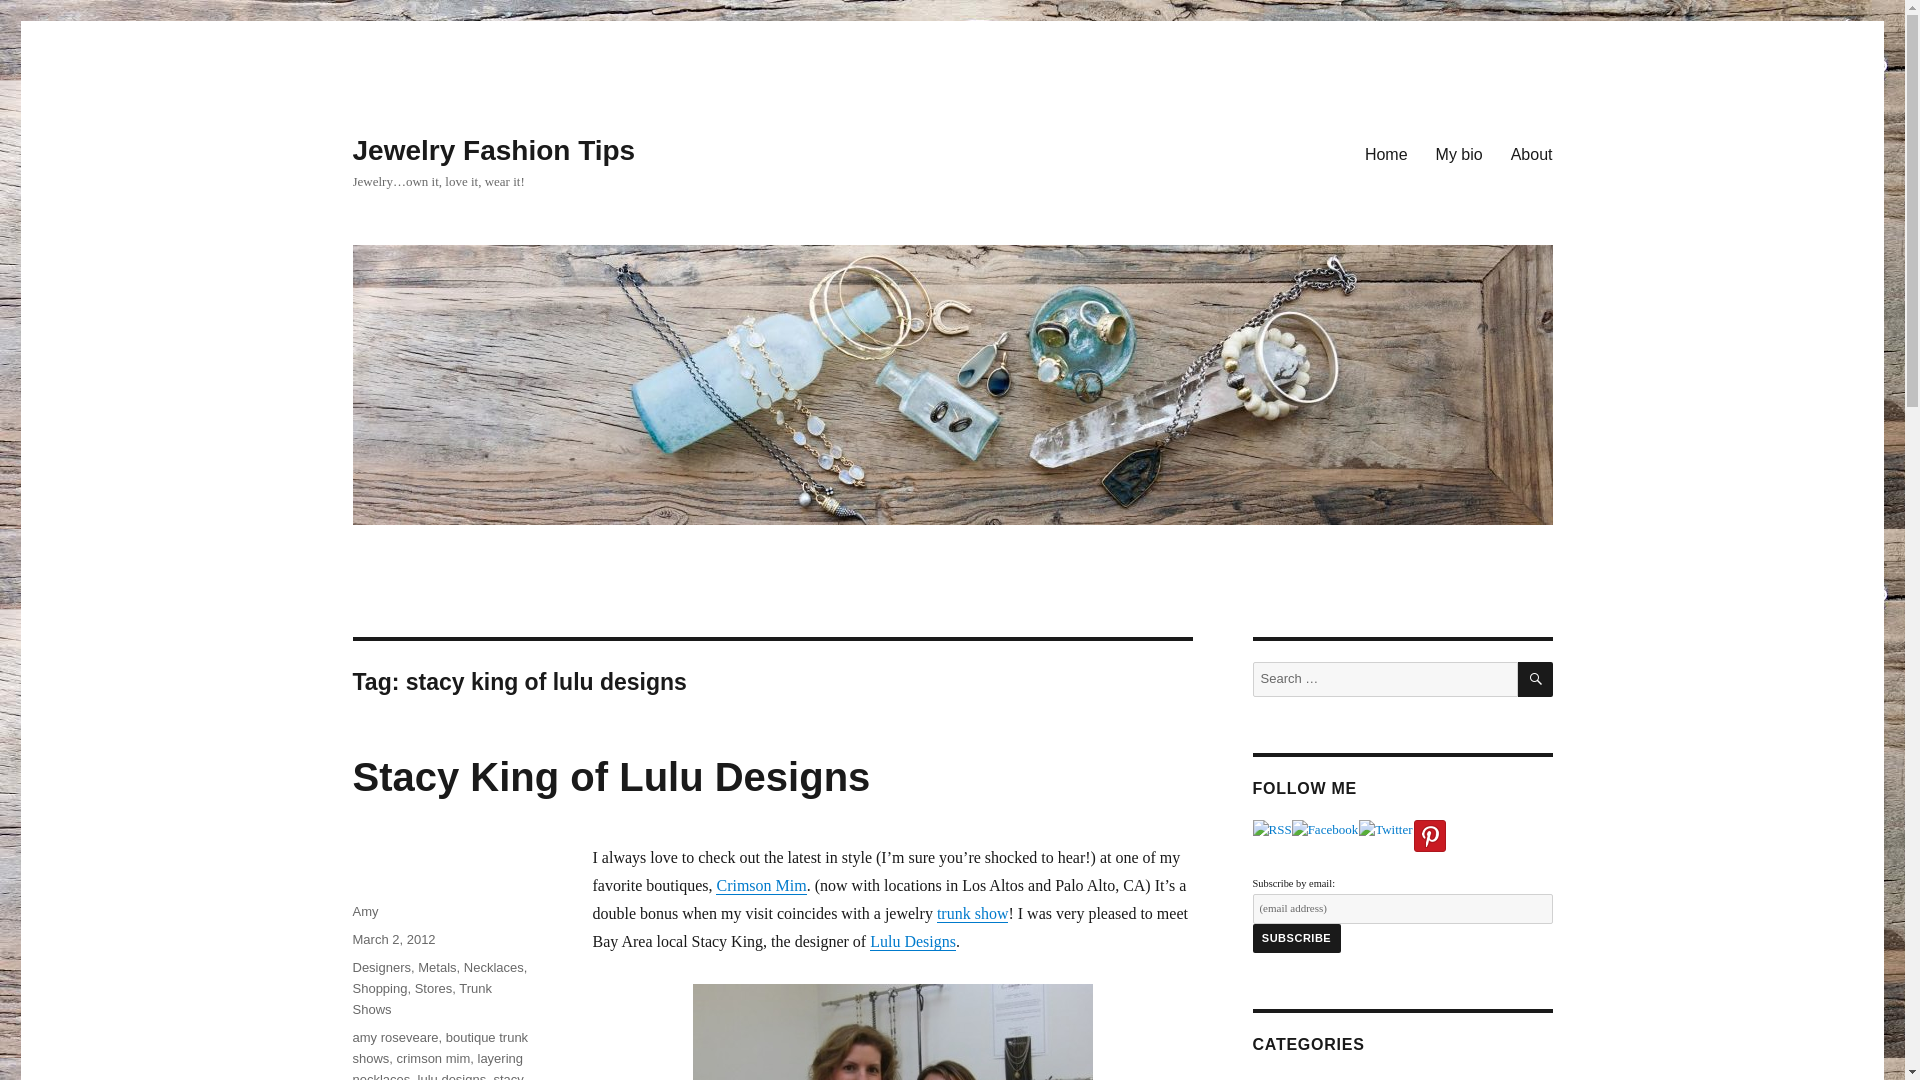  Describe the element at coordinates (1296, 938) in the screenshot. I see `Subscribe` at that location.